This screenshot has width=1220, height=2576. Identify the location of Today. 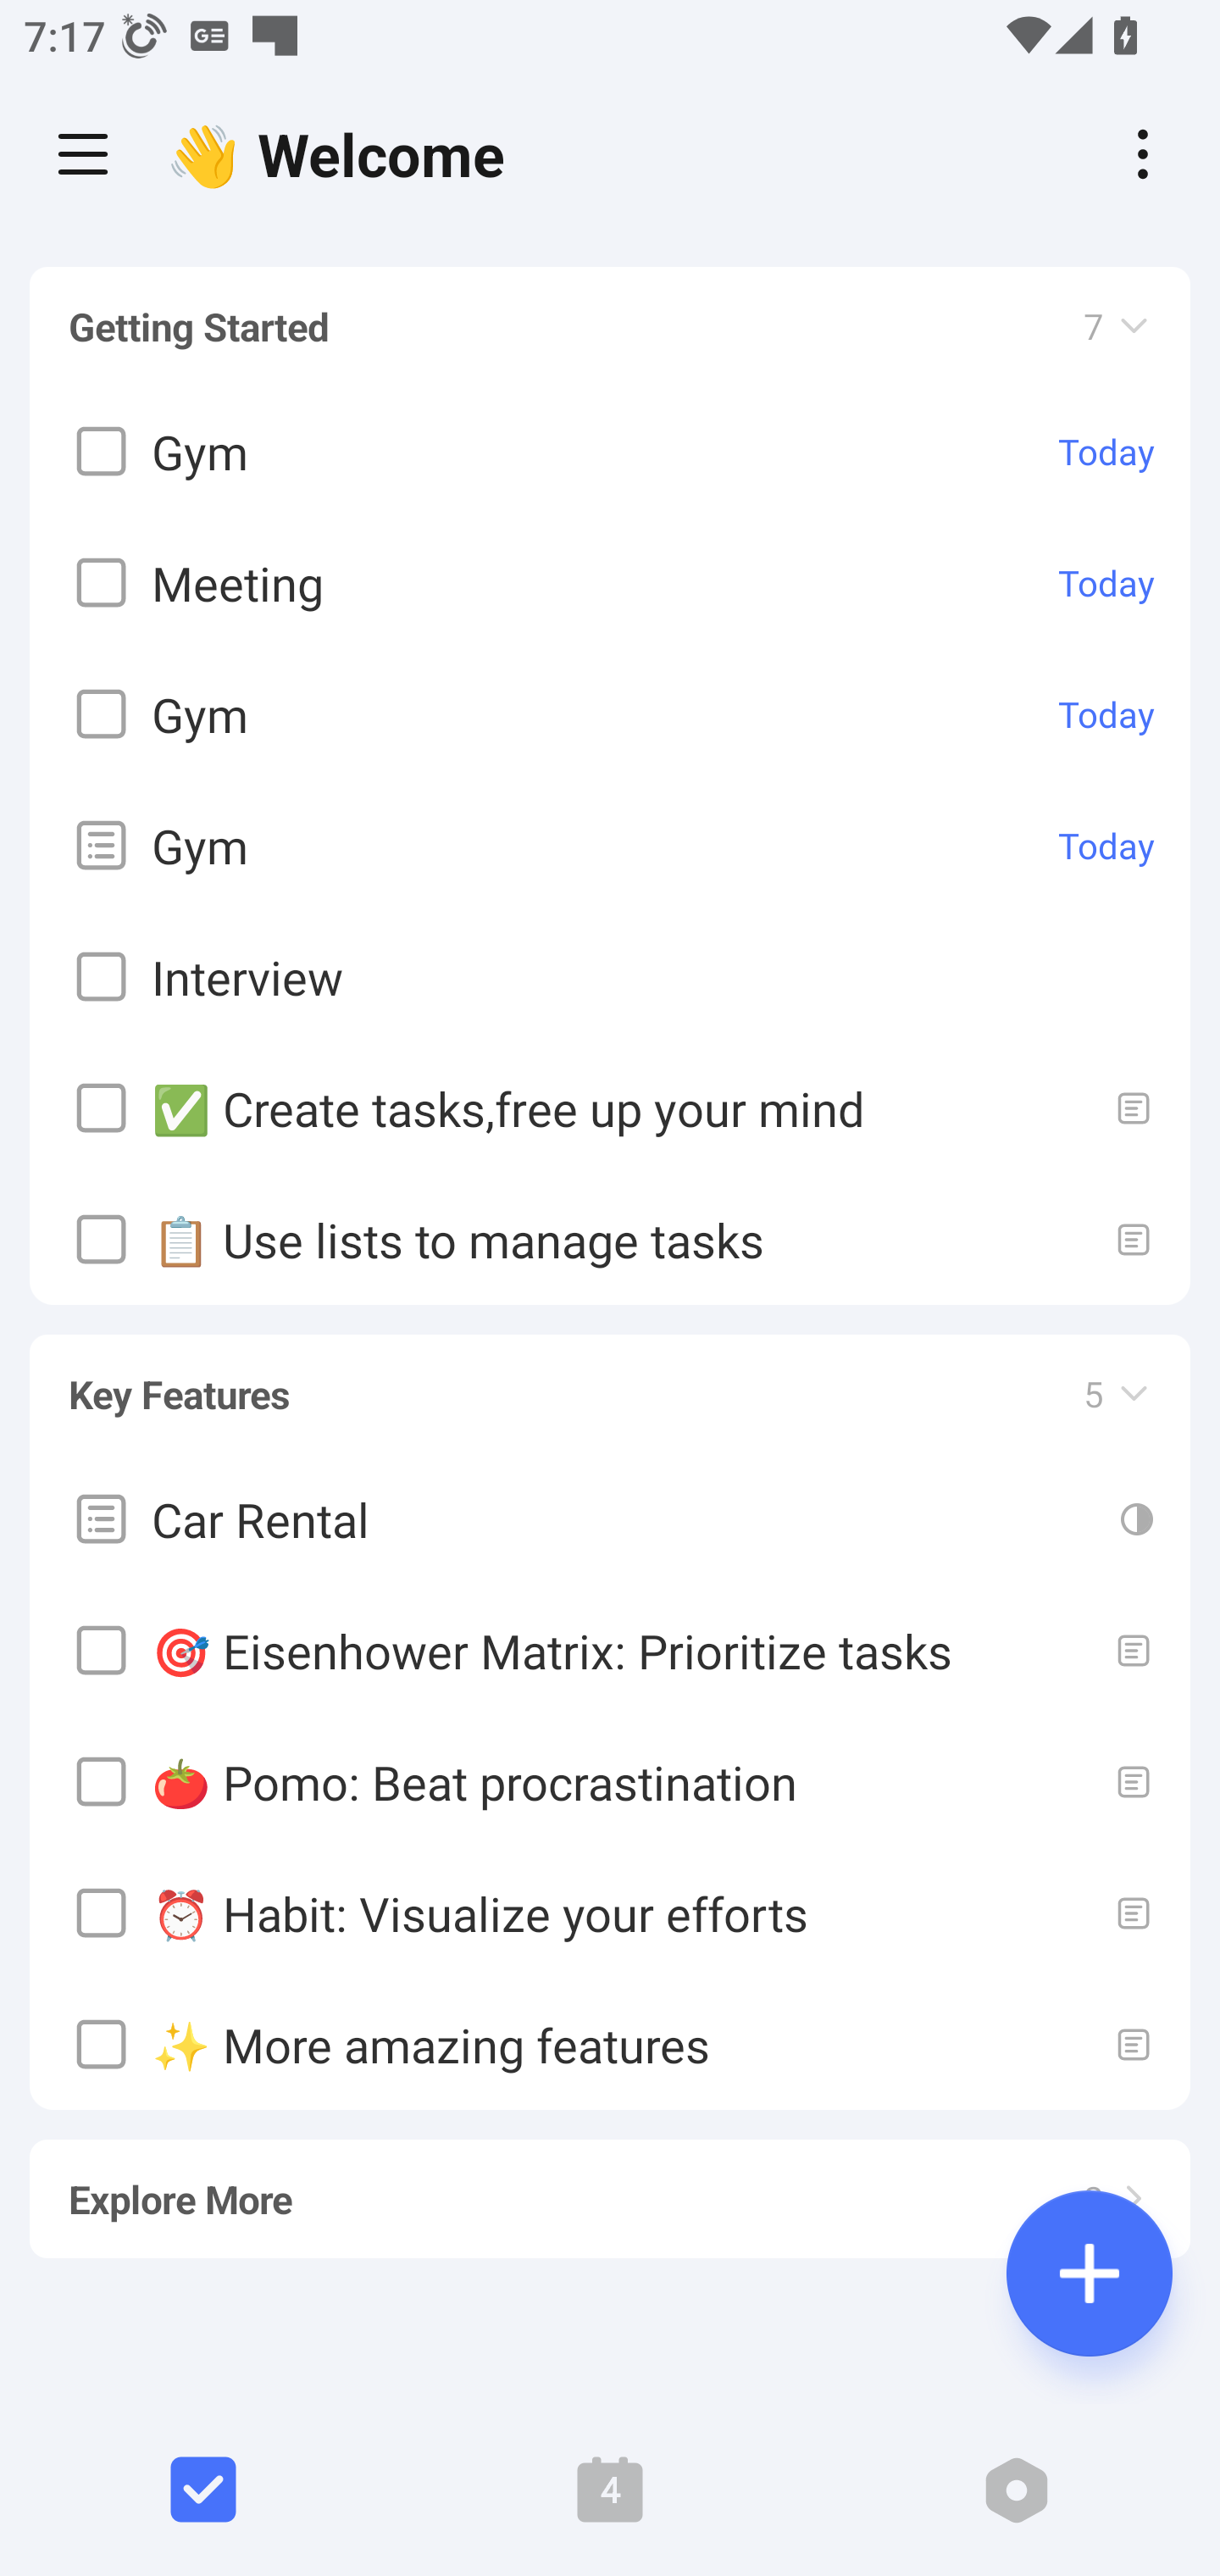
(1106, 452).